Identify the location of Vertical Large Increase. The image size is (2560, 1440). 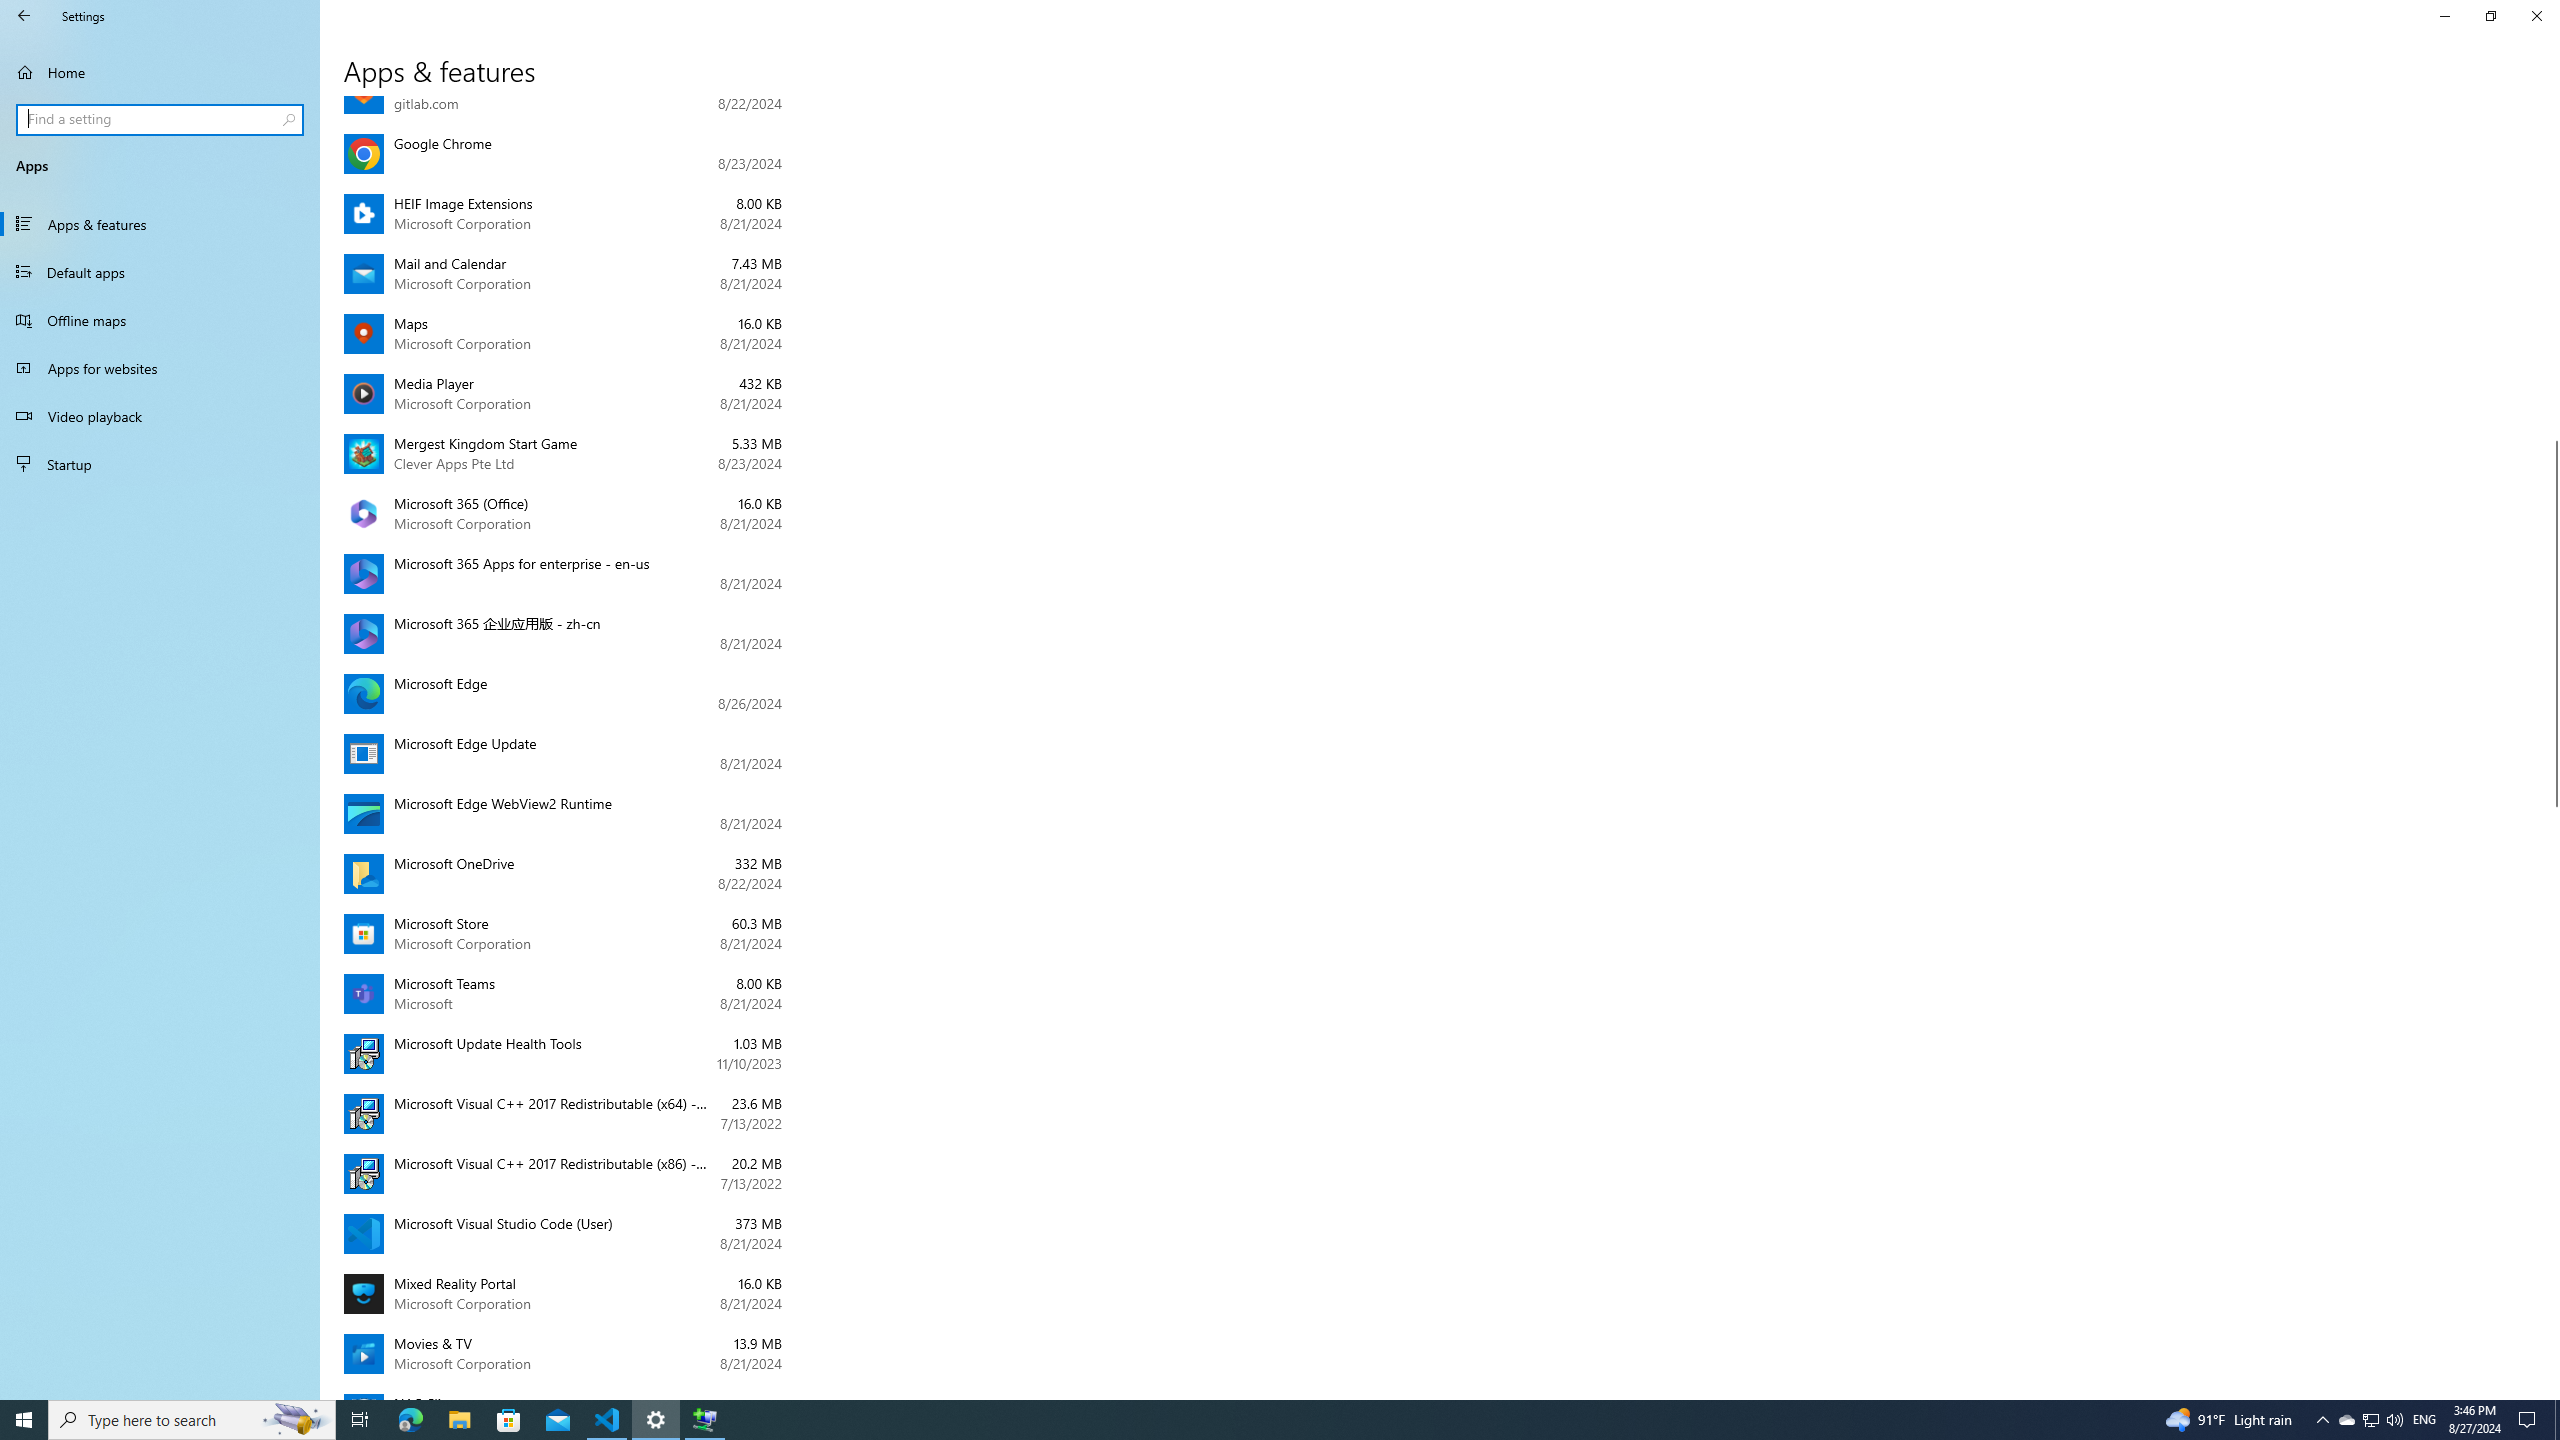
(2552, 1094).